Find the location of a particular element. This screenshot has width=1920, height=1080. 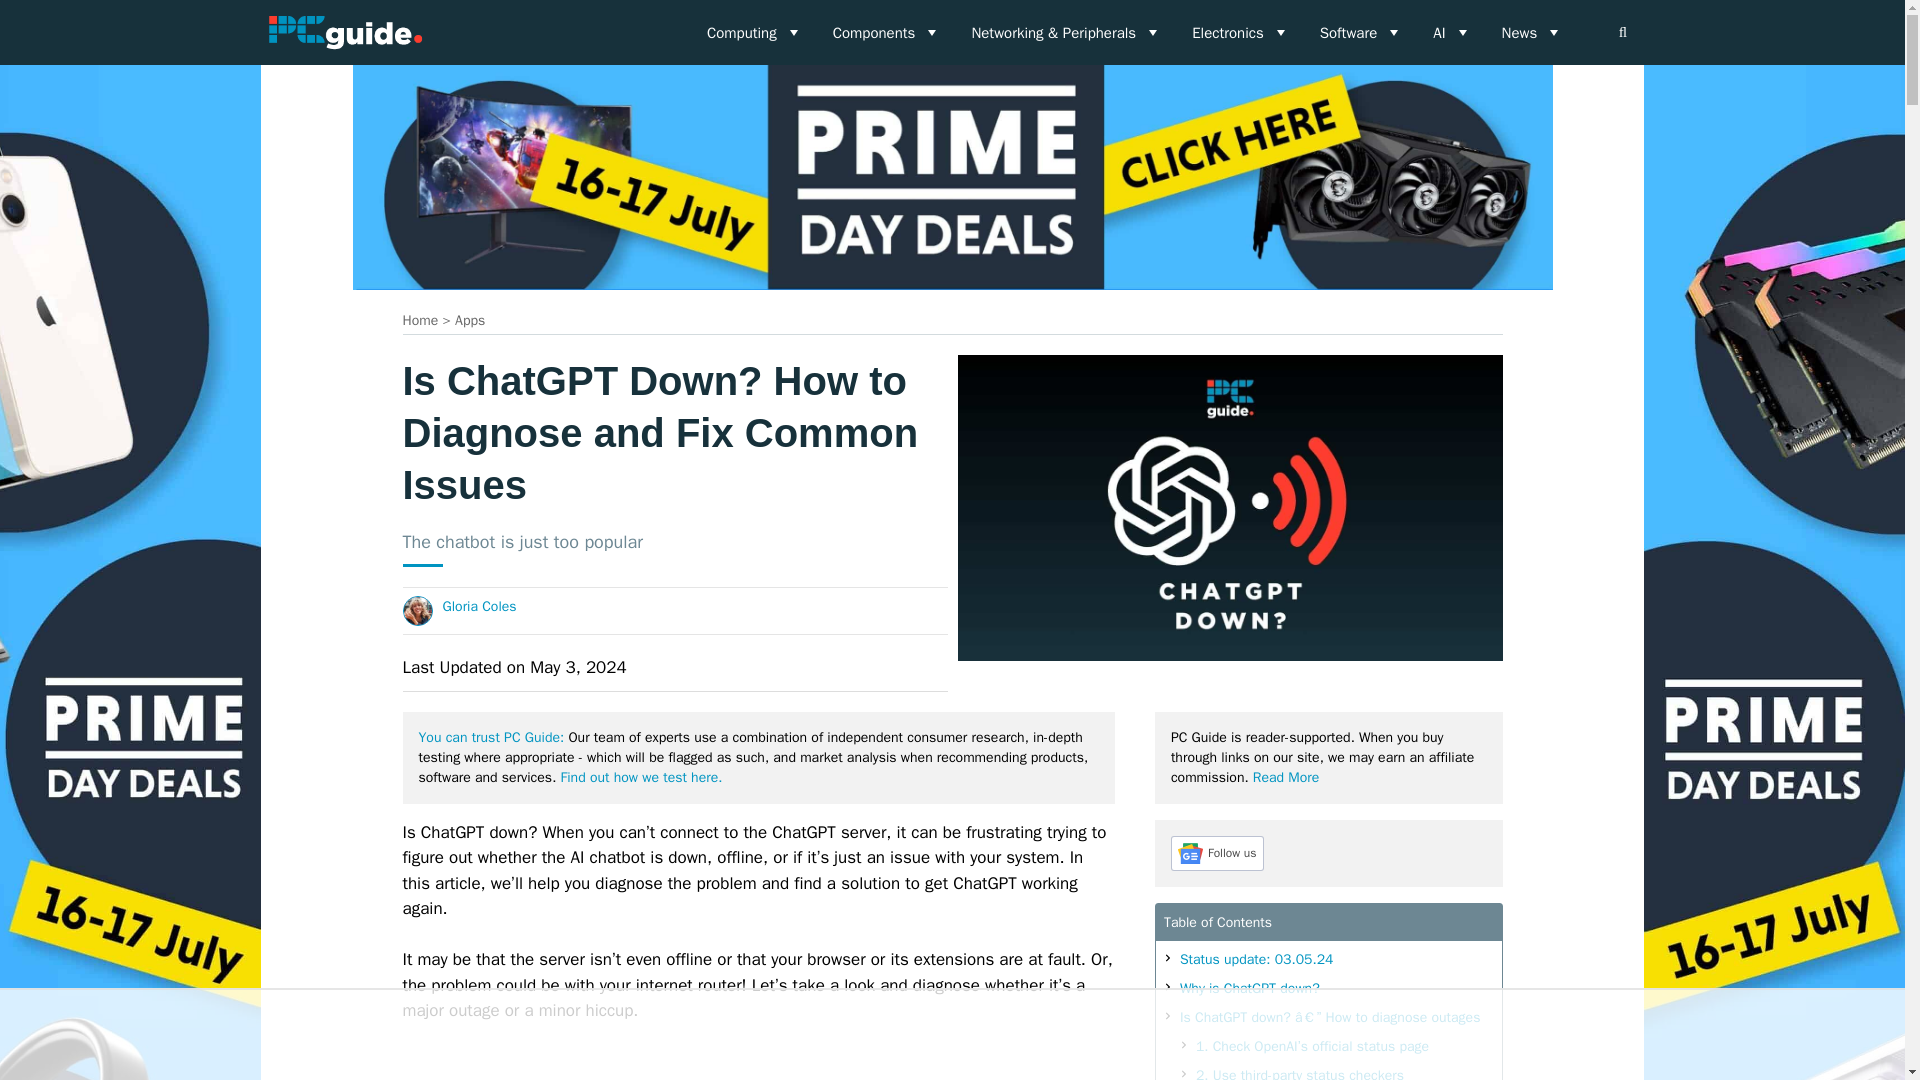

PC Guide is located at coordinates (344, 32).